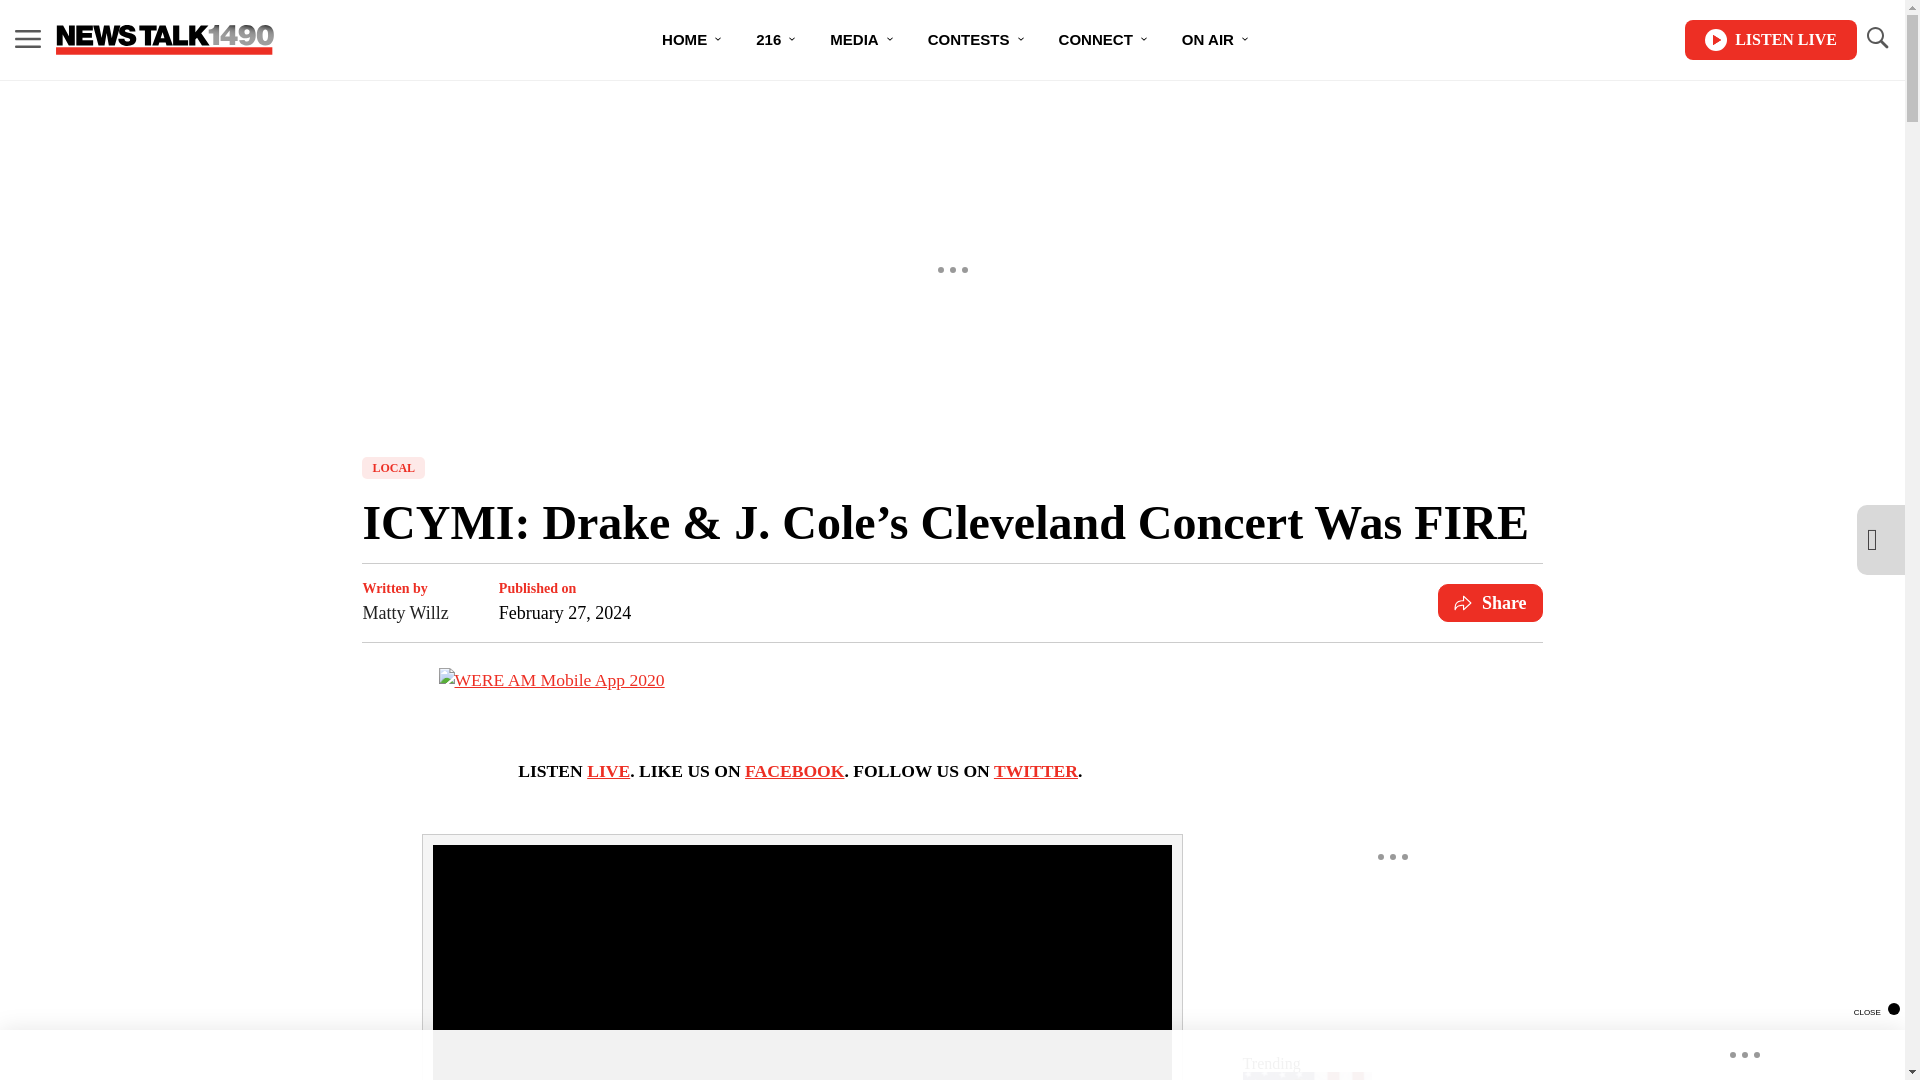 This screenshot has width=1920, height=1080. Describe the element at coordinates (1036, 770) in the screenshot. I see `TWITTER` at that location.